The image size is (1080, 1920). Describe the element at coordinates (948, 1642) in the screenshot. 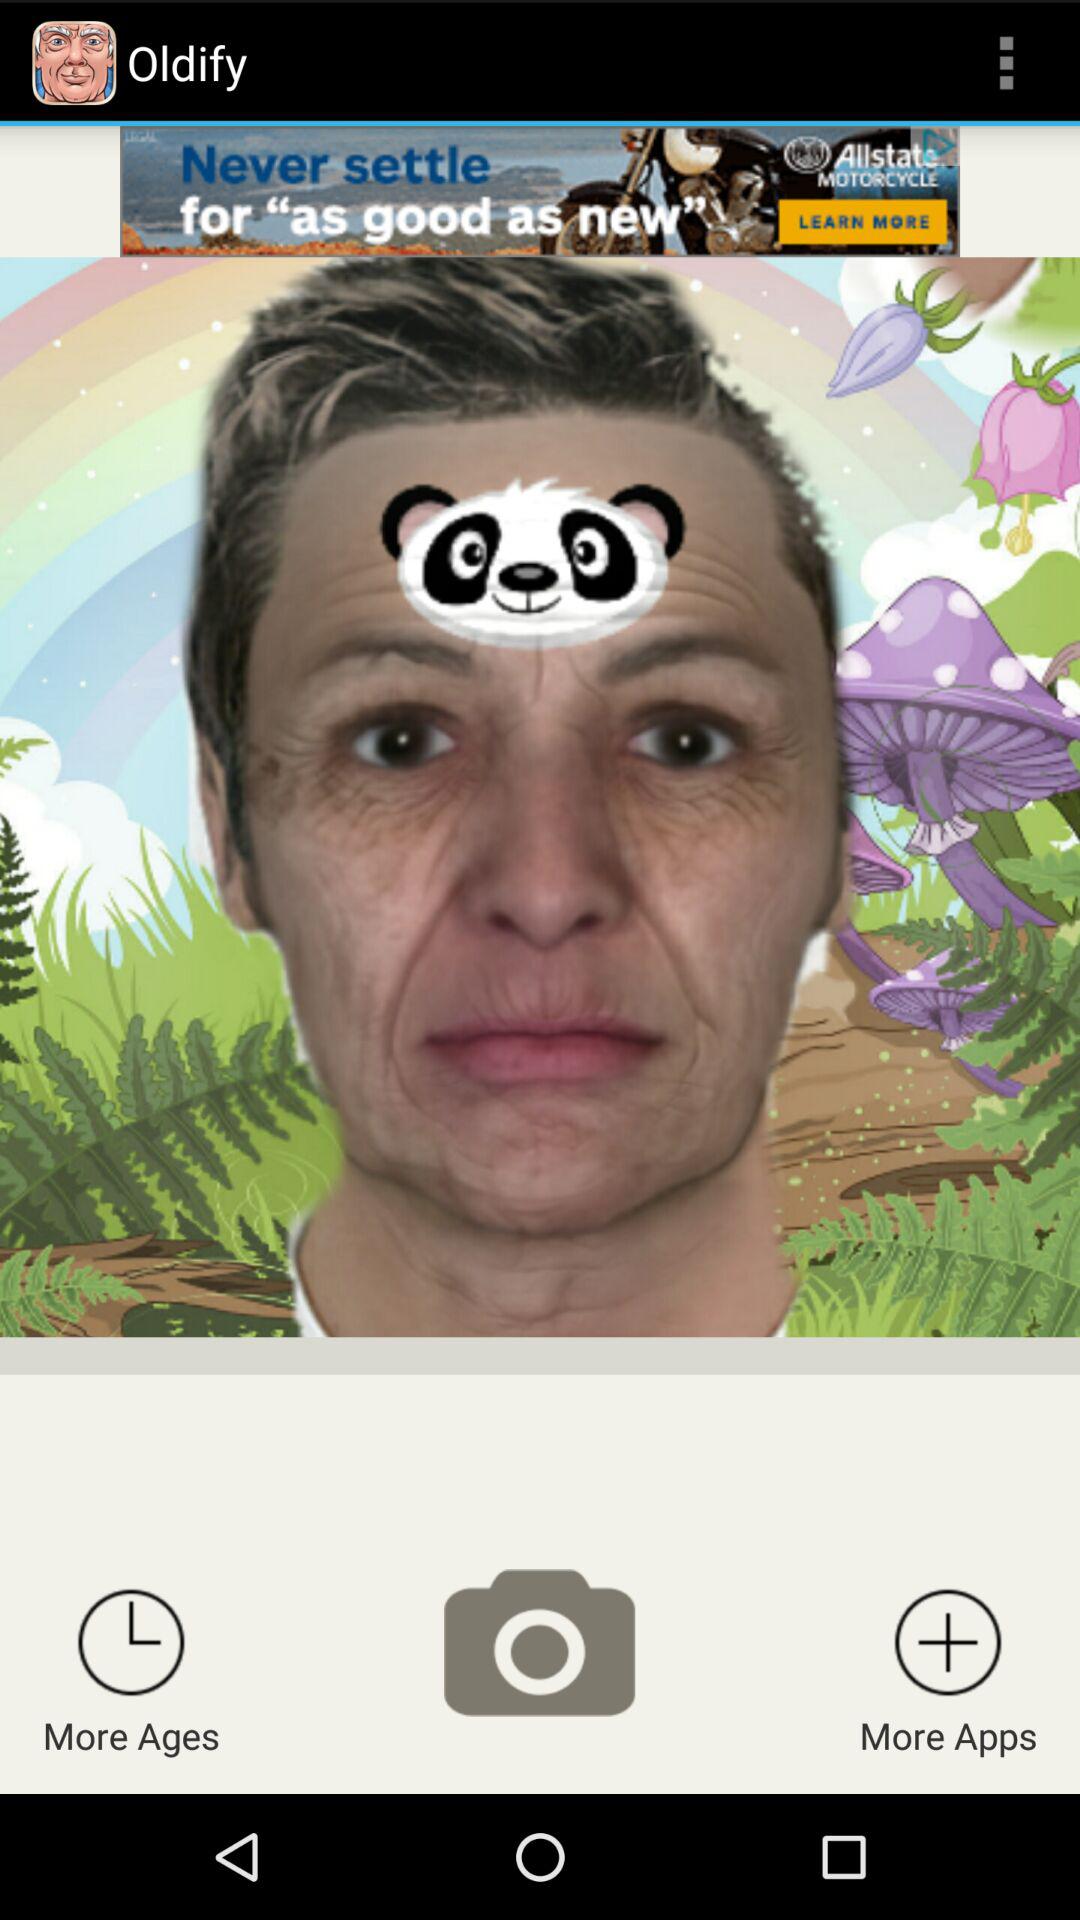

I see `see apps` at that location.